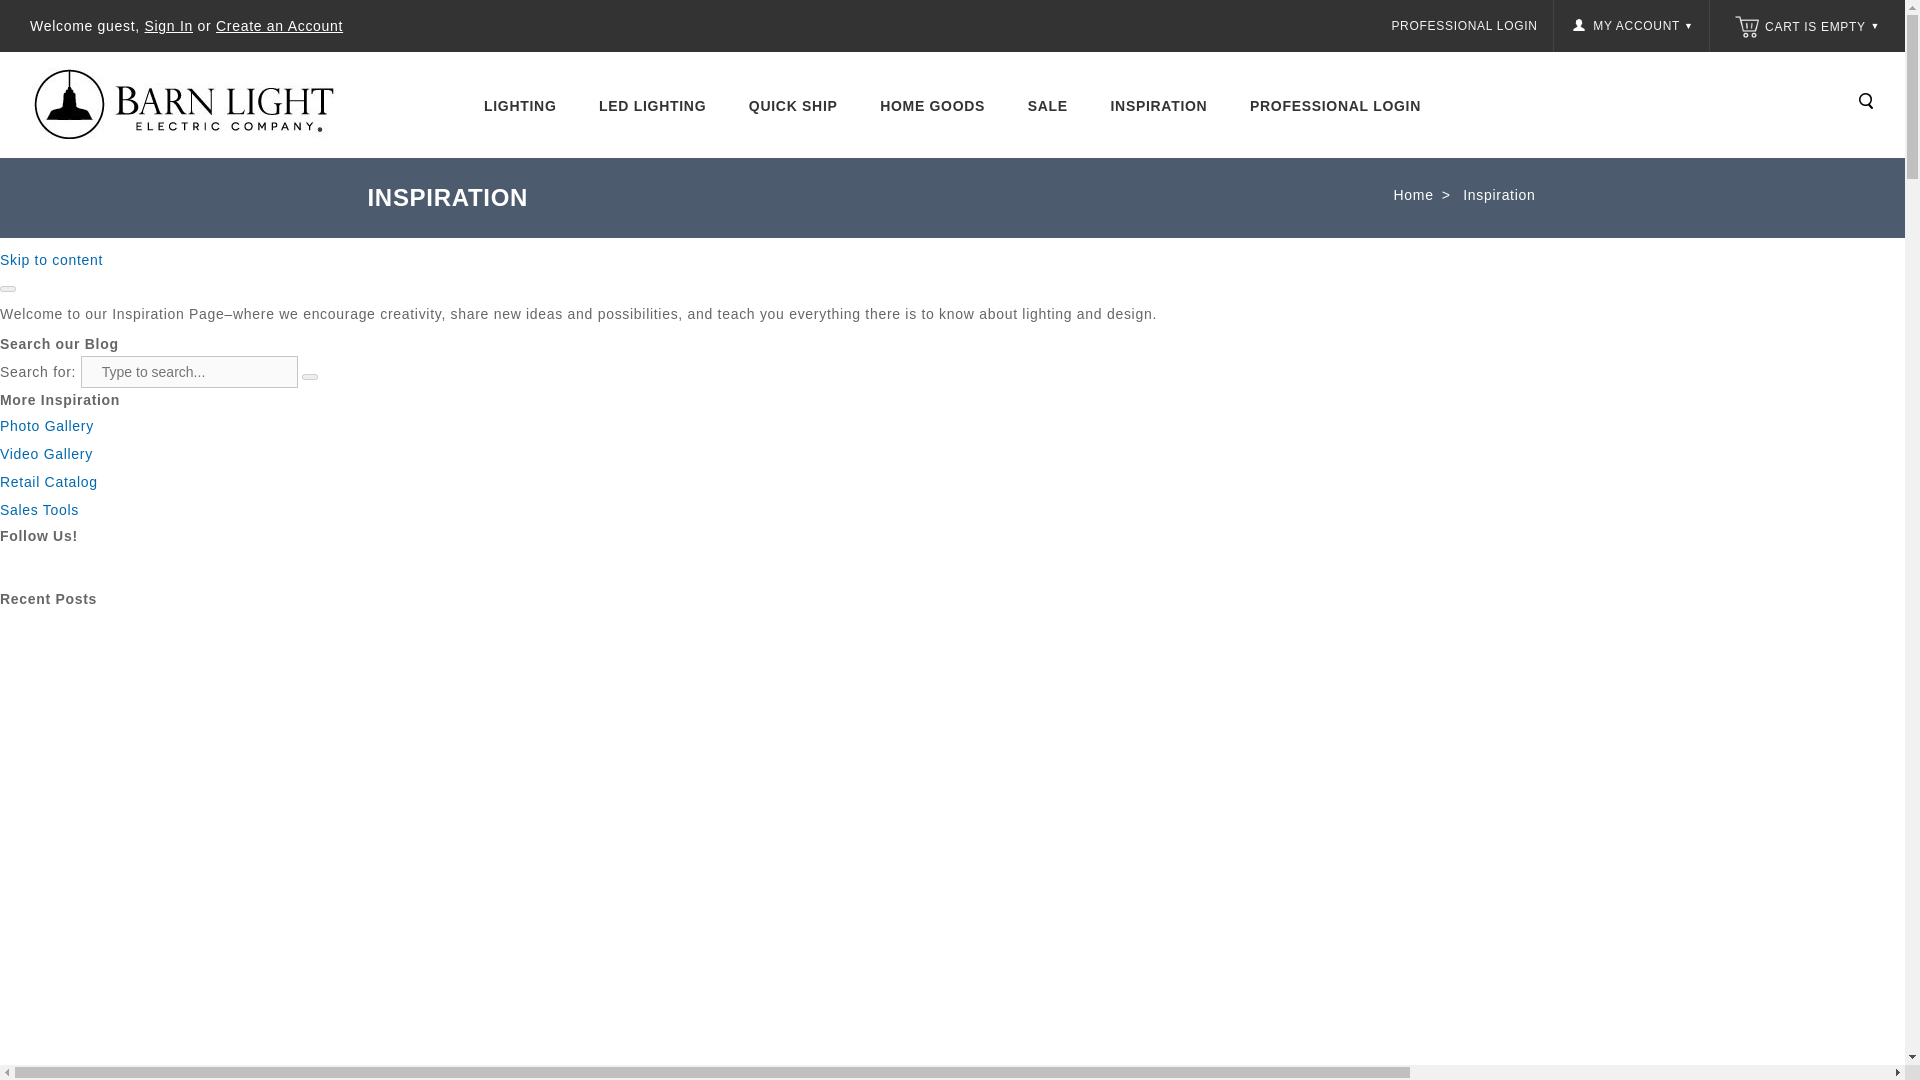  I want to click on Follow Us on Pinterest, so click(112, 563).